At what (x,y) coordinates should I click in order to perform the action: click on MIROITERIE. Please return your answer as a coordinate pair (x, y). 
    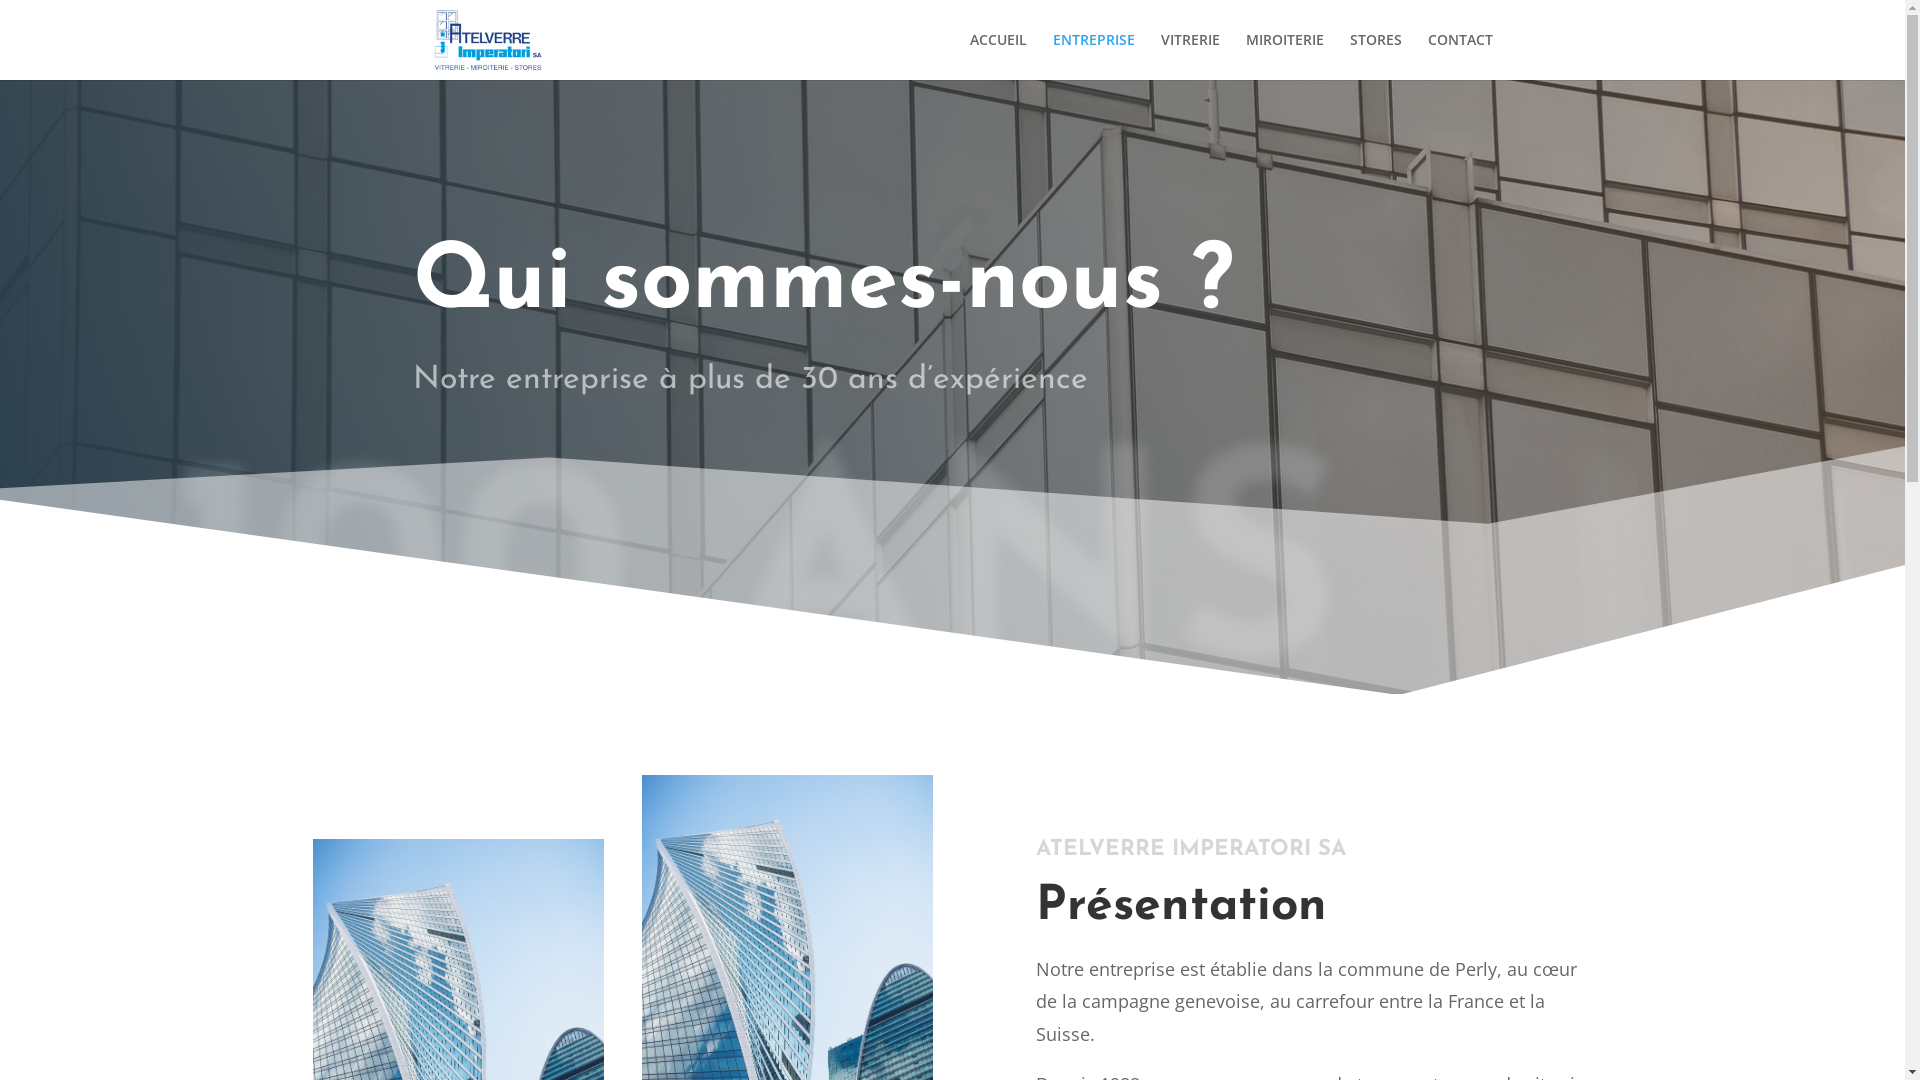
    Looking at the image, I should click on (1285, 56).